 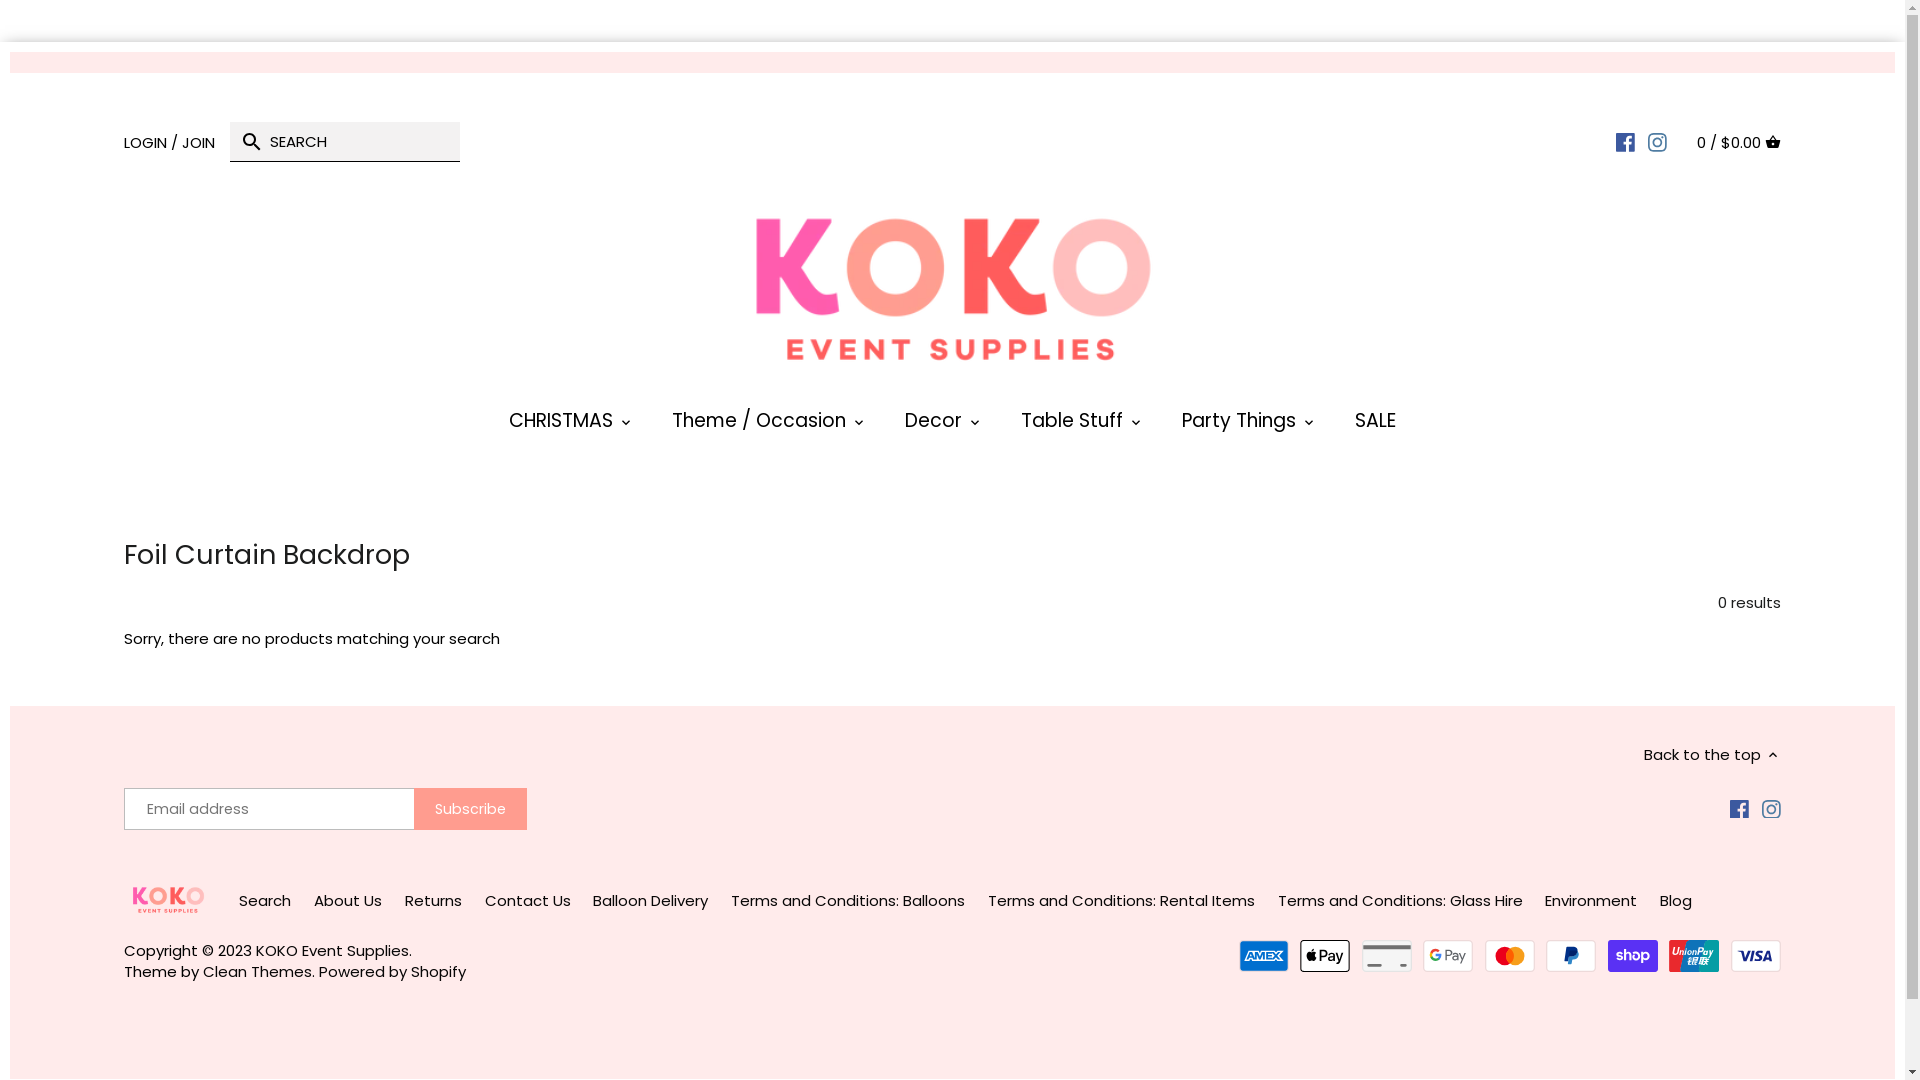 I want to click on CHRISTMAS, so click(x=560, y=426).